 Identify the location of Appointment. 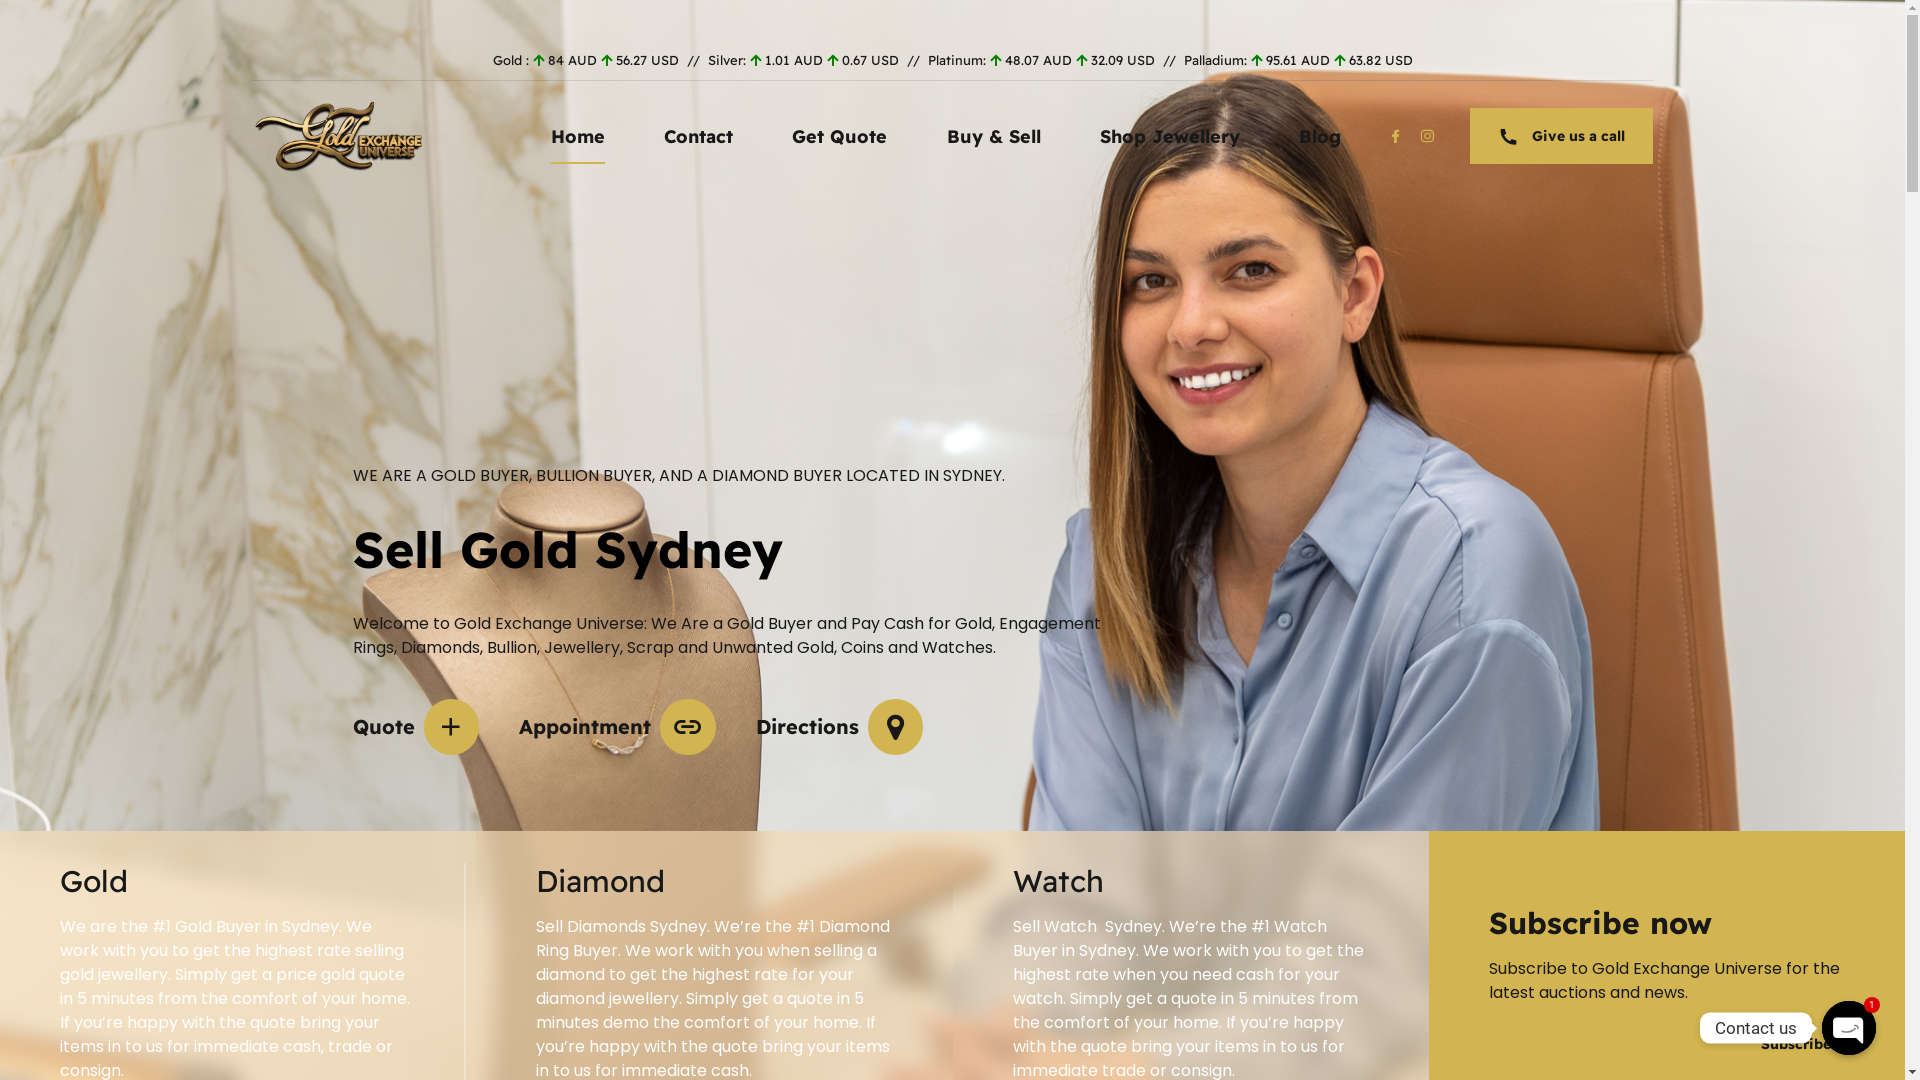
(618, 727).